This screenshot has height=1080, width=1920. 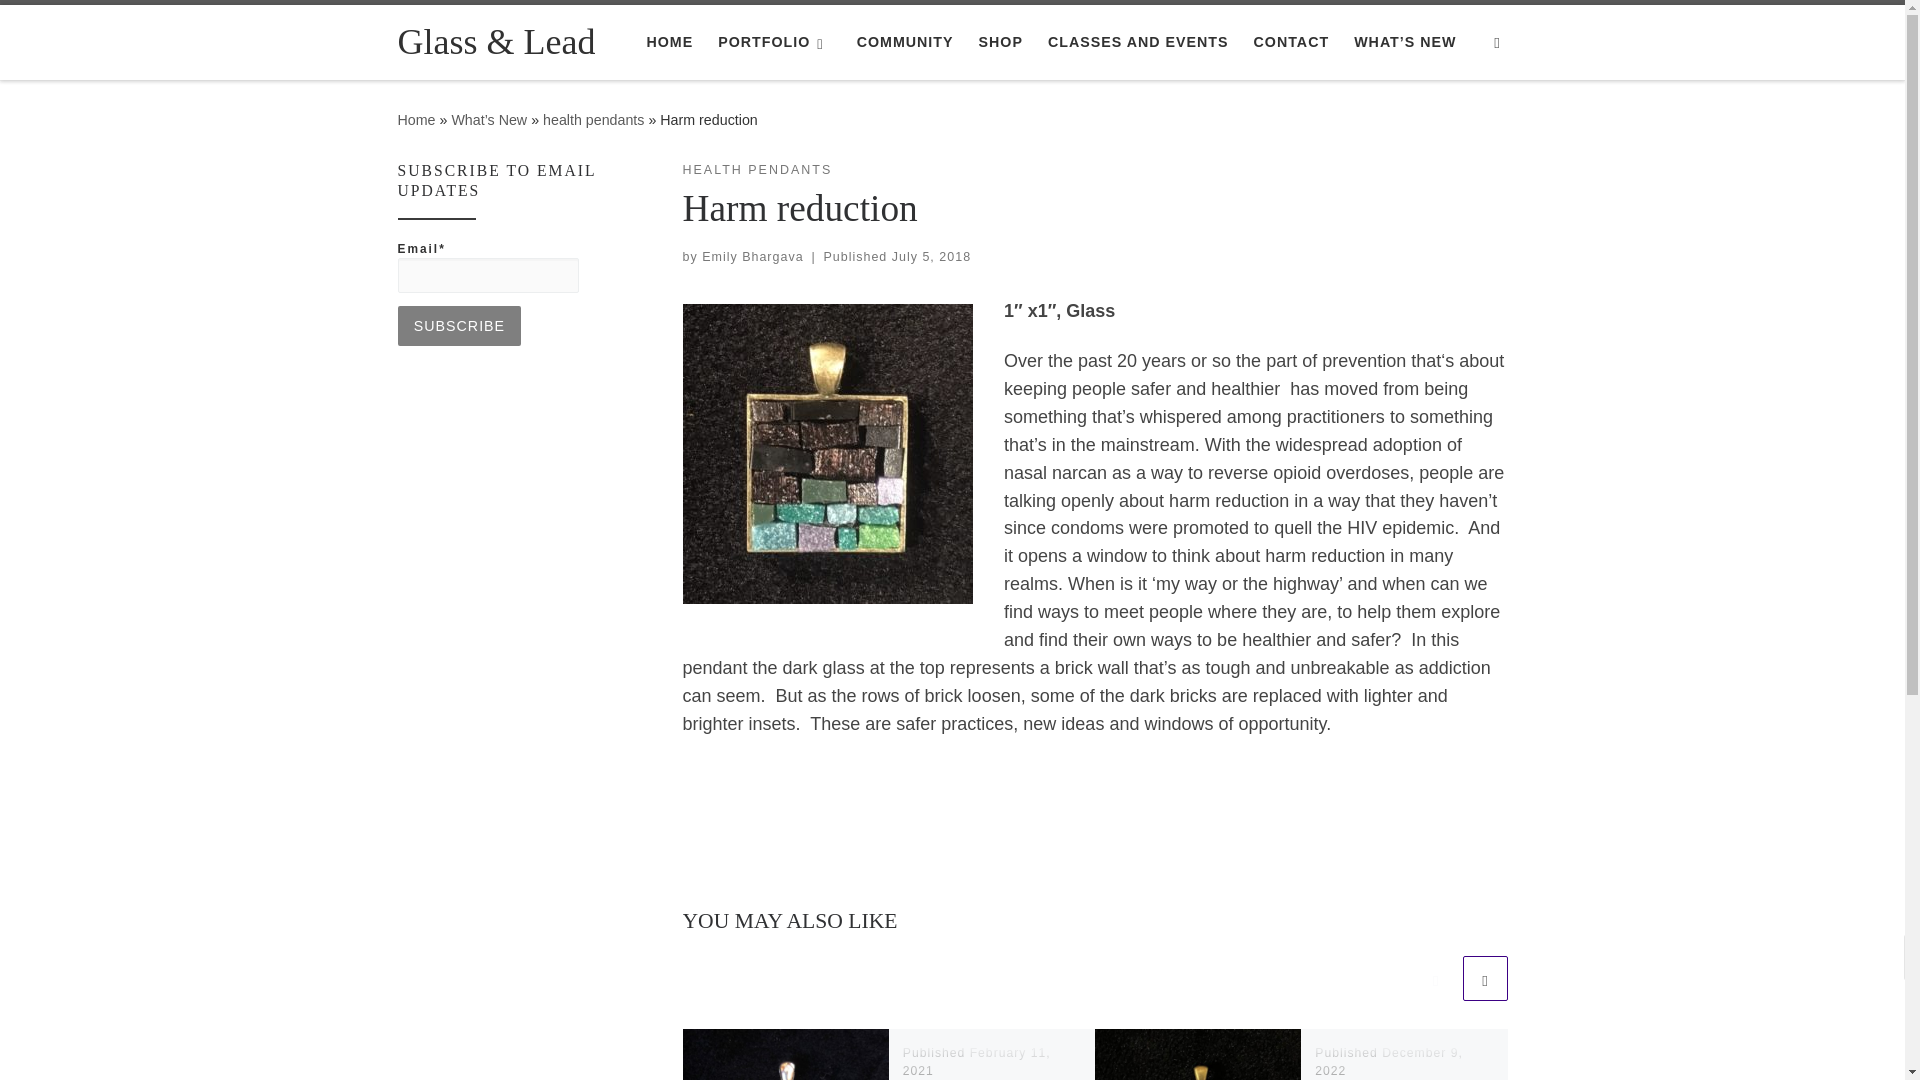 I want to click on COMMUNITY, so click(x=904, y=41).